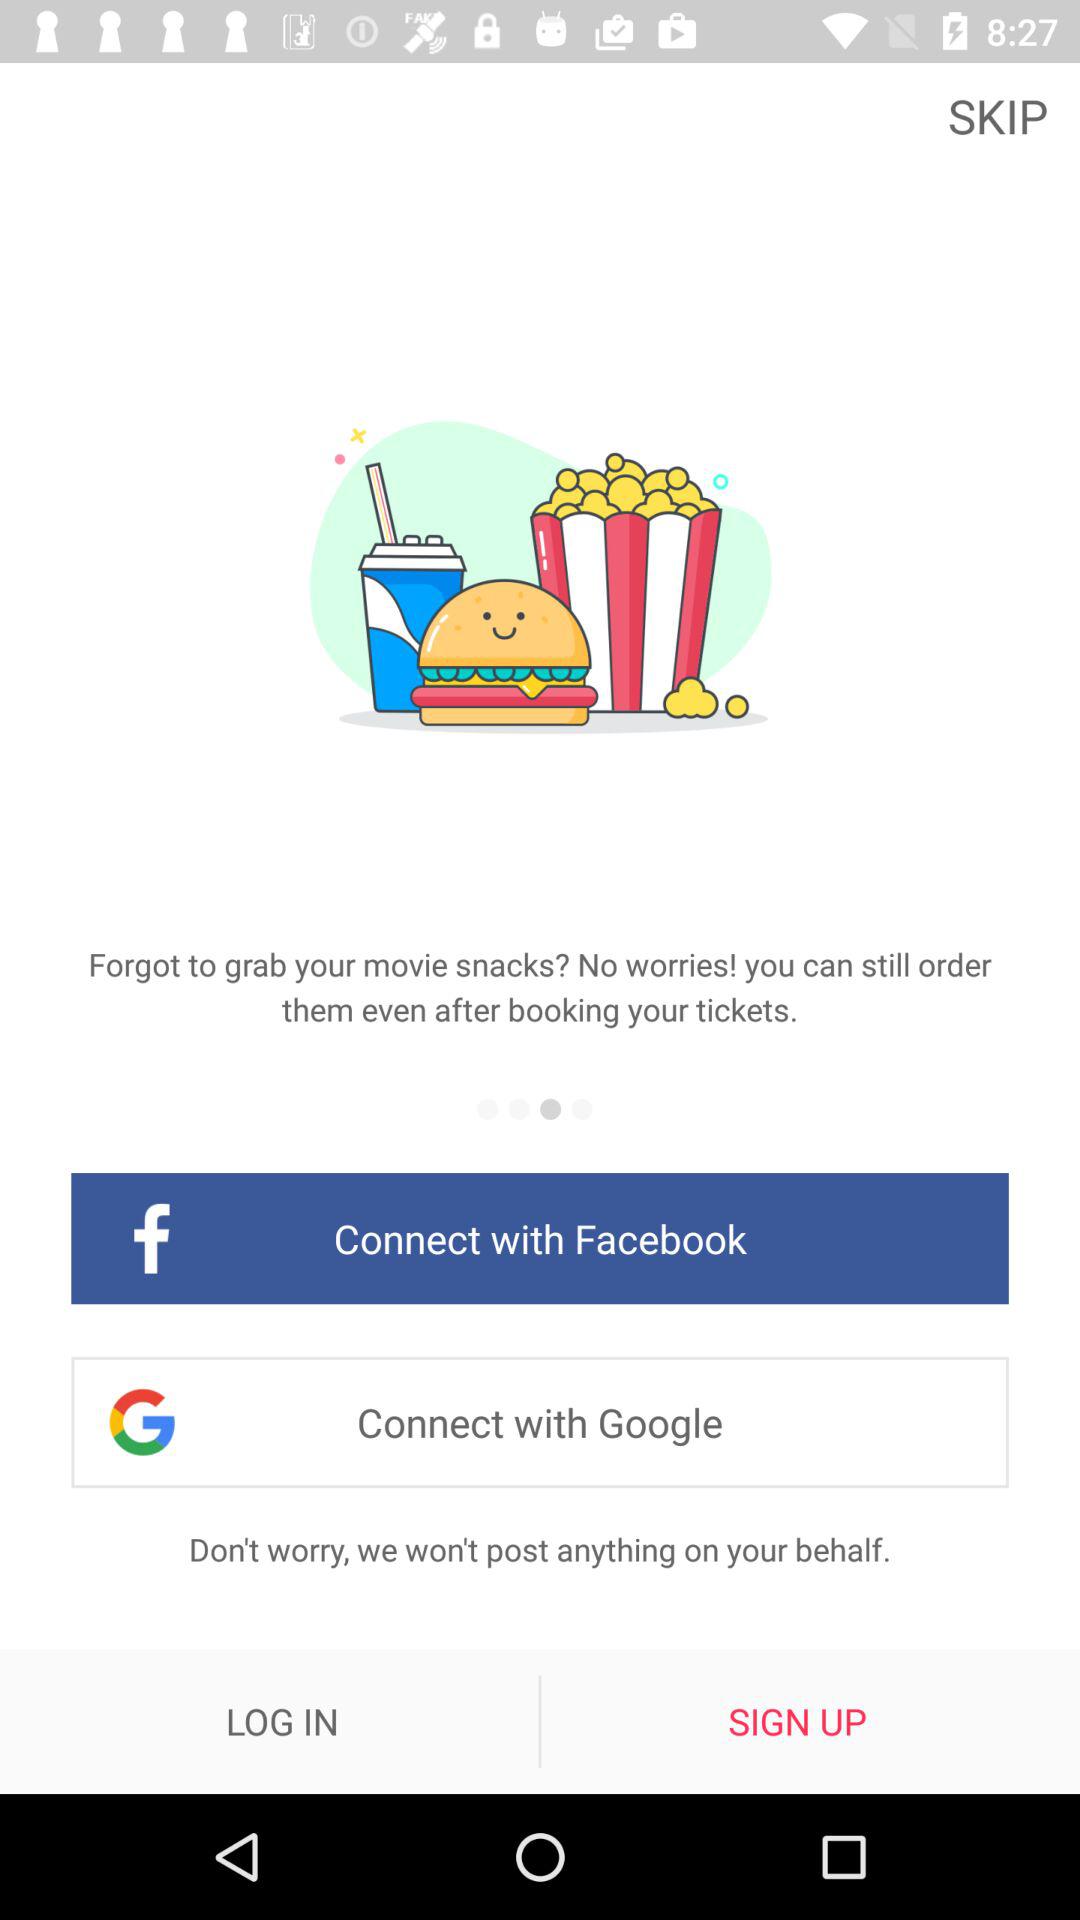 Image resolution: width=1080 pixels, height=1920 pixels. Describe the element at coordinates (282, 1721) in the screenshot. I see `scroll to log in` at that location.